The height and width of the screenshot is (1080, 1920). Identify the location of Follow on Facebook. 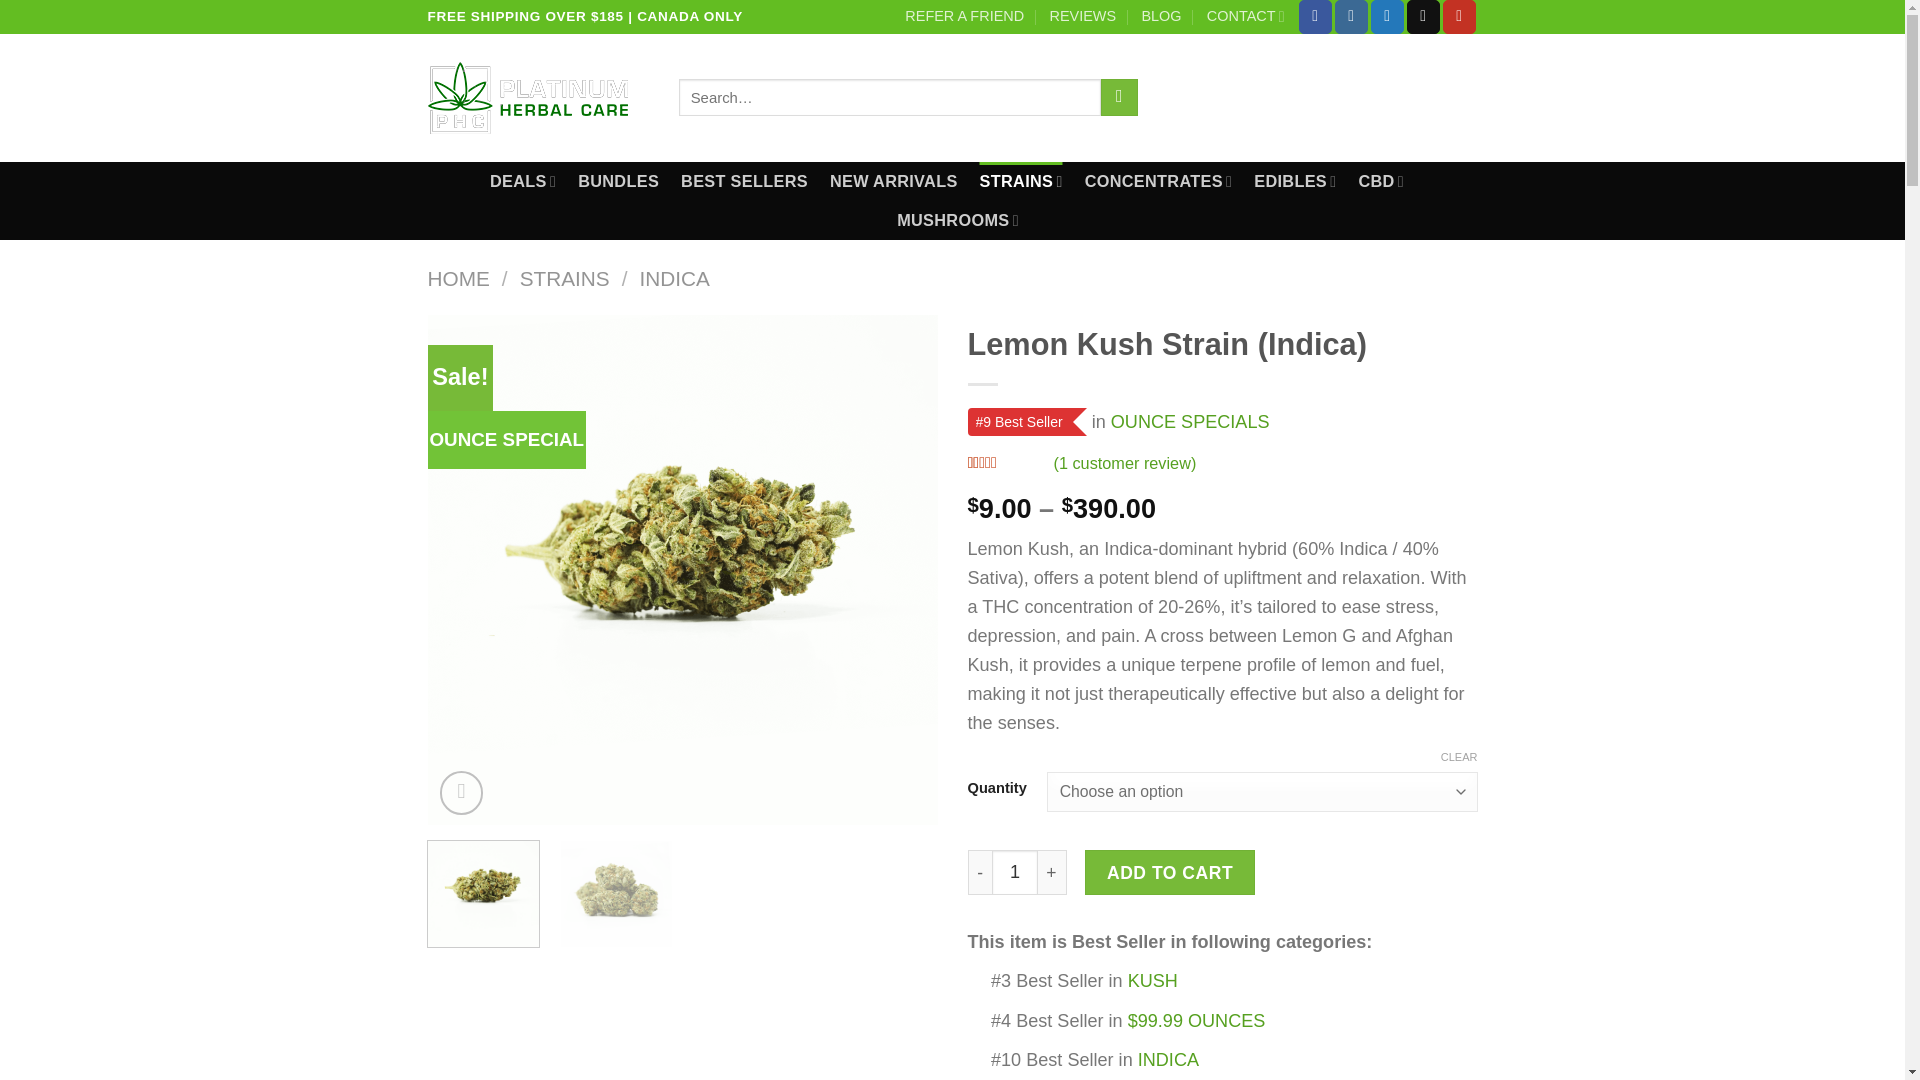
(1316, 16).